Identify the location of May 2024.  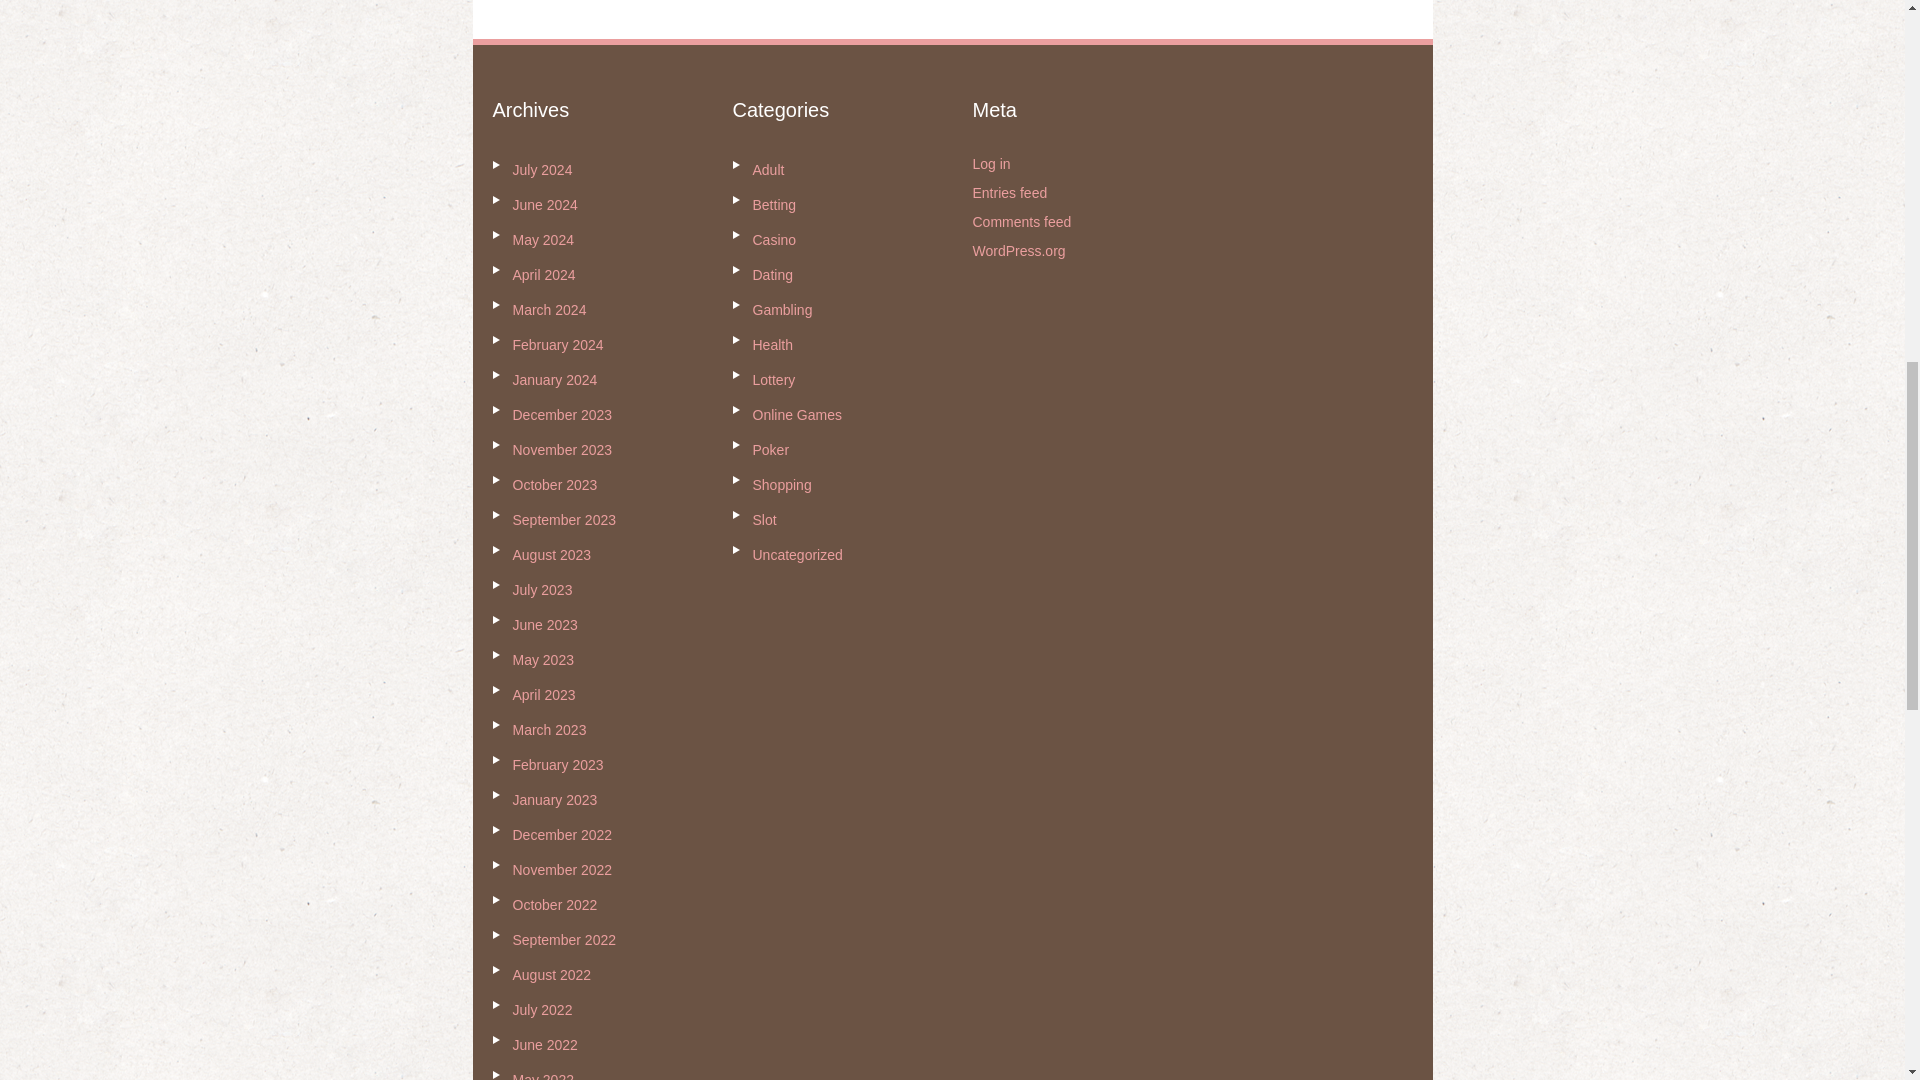
(542, 240).